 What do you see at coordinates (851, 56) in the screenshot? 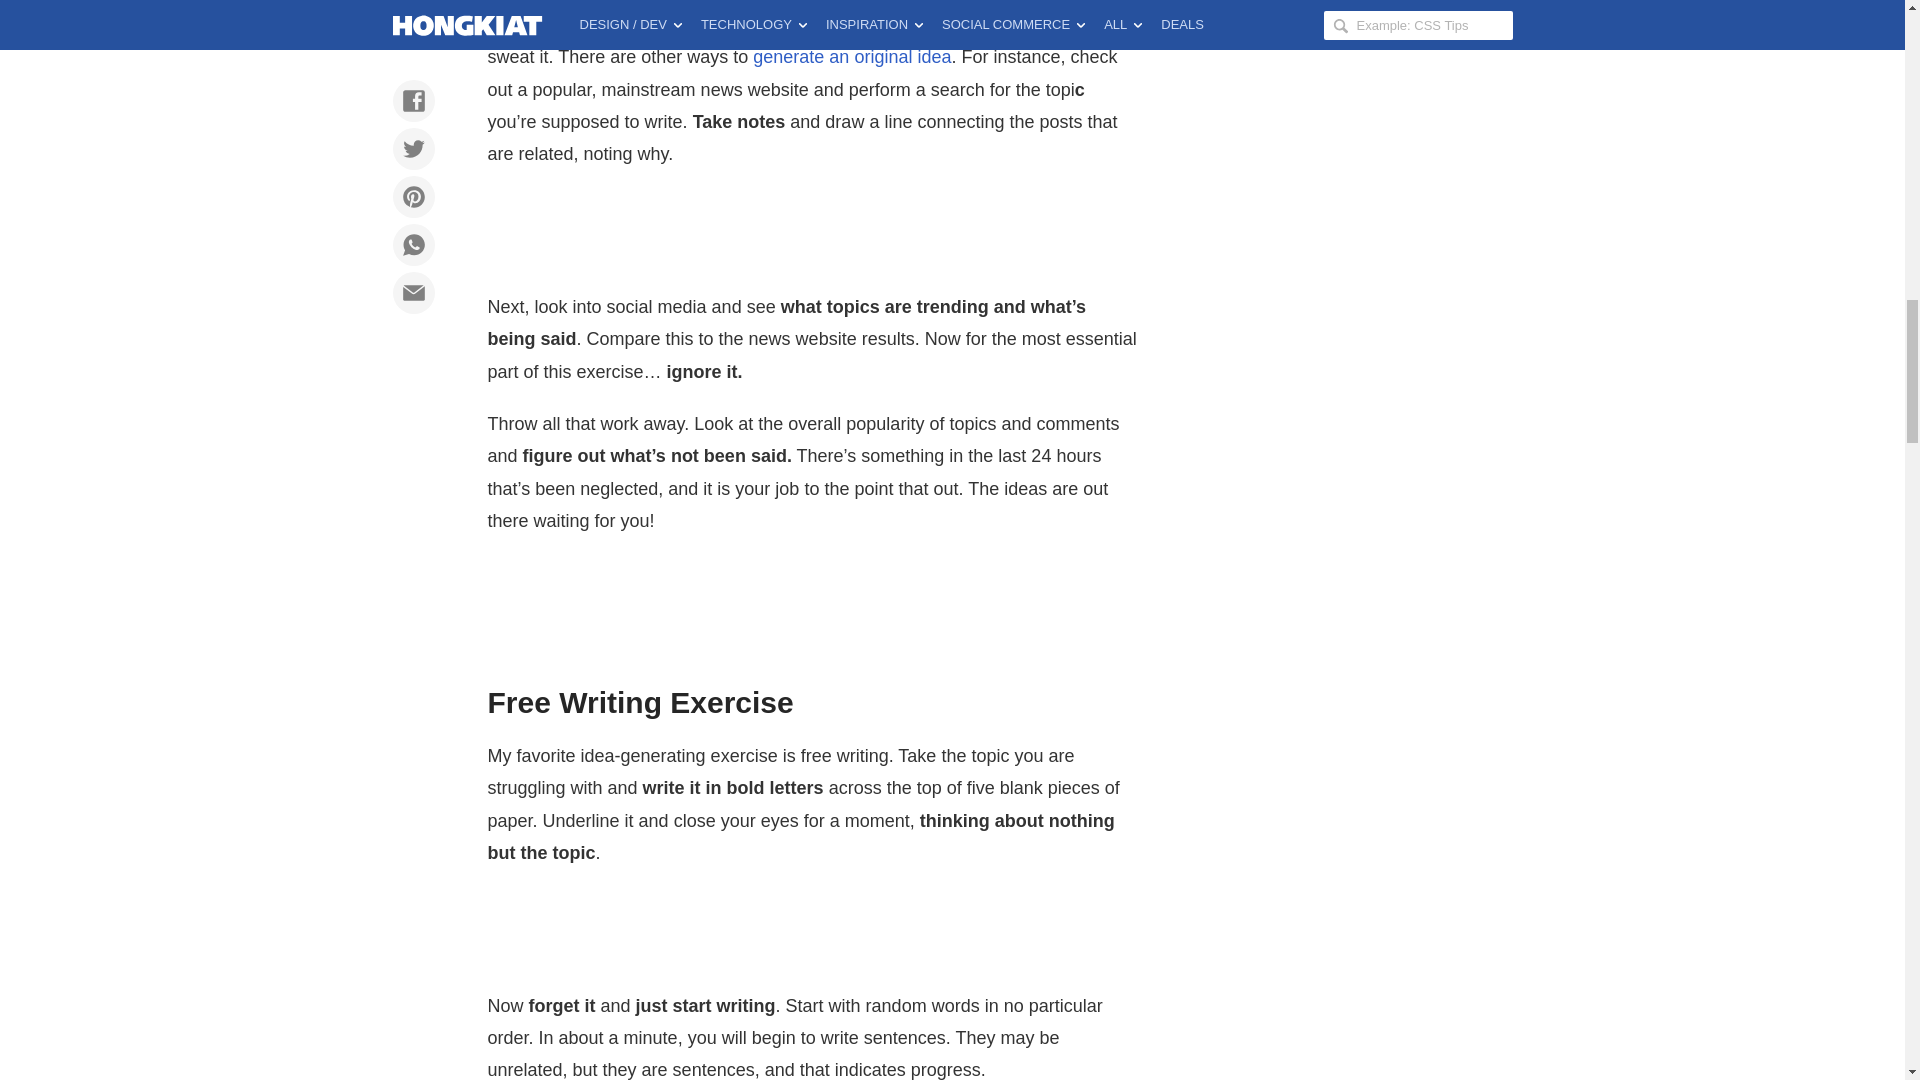
I see `generate an original idea` at bounding box center [851, 56].